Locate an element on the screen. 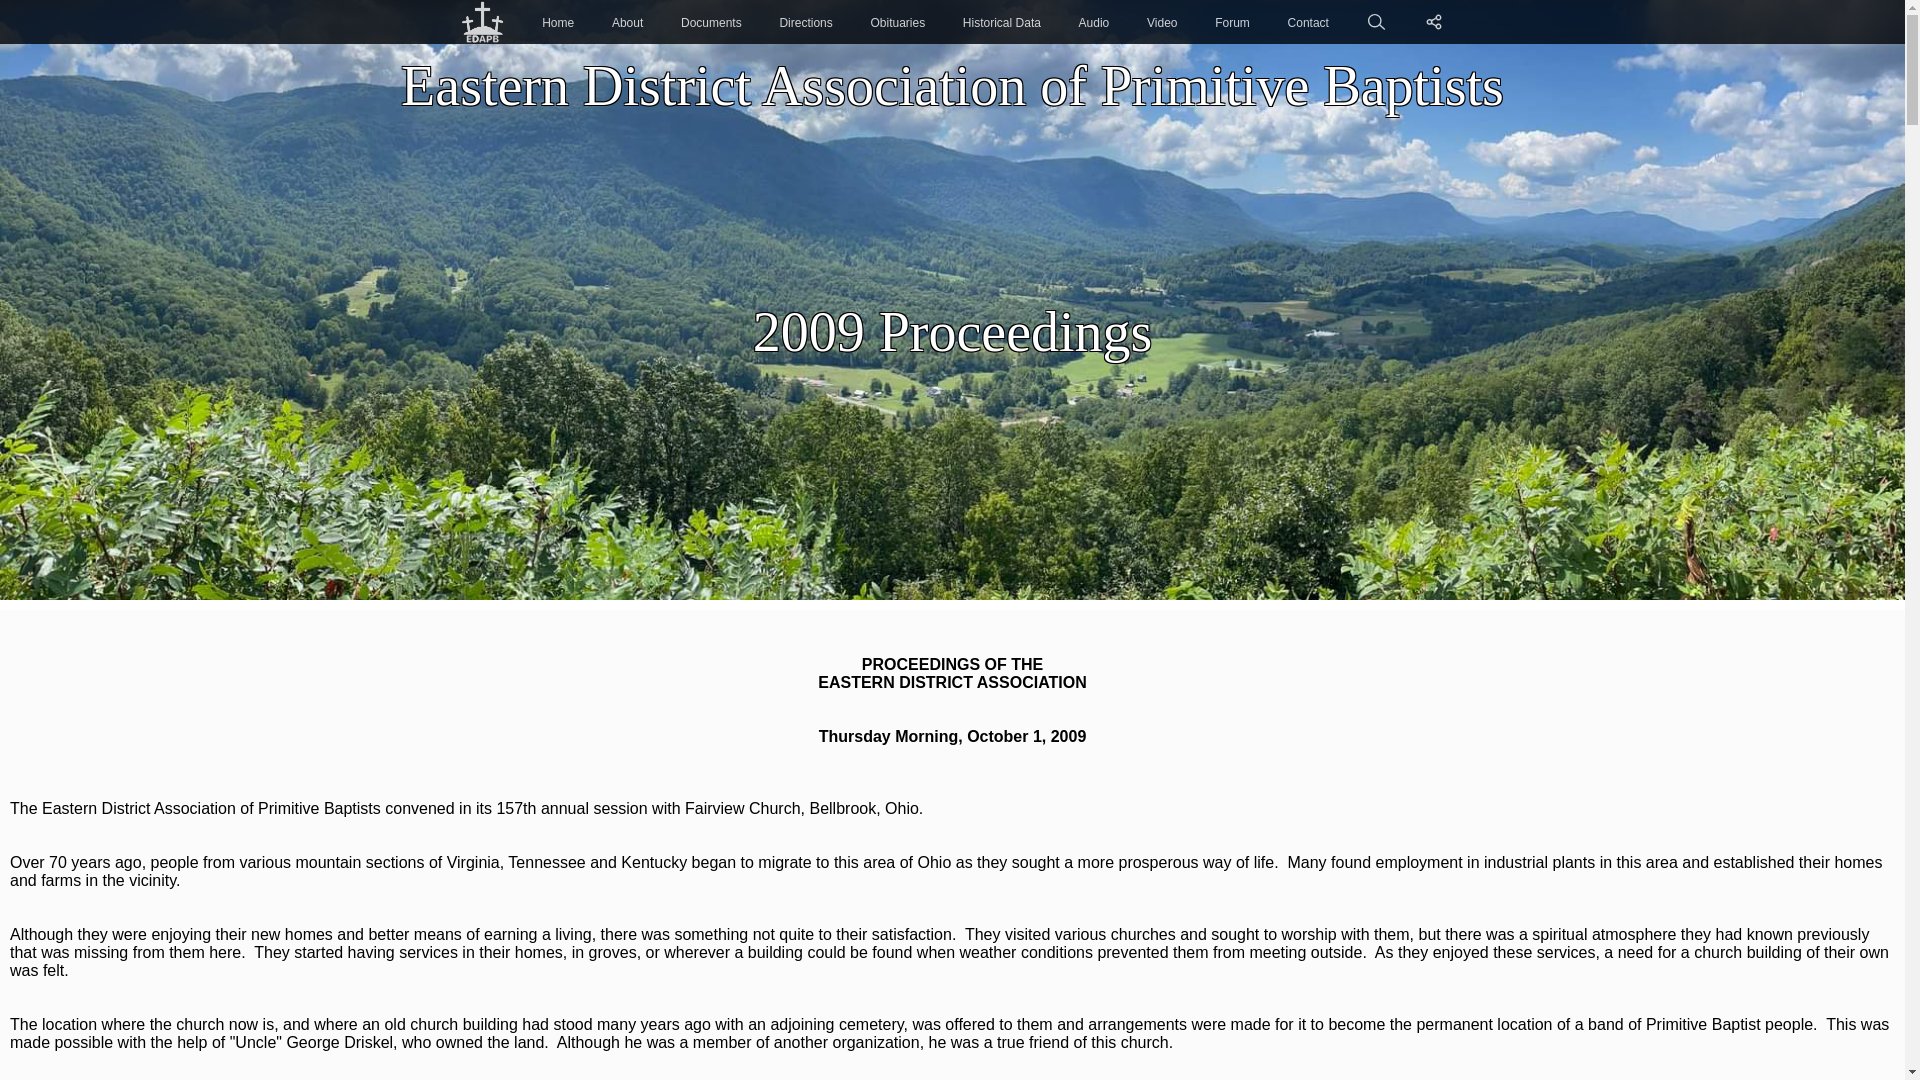 This screenshot has width=1920, height=1080. About is located at coordinates (628, 23).